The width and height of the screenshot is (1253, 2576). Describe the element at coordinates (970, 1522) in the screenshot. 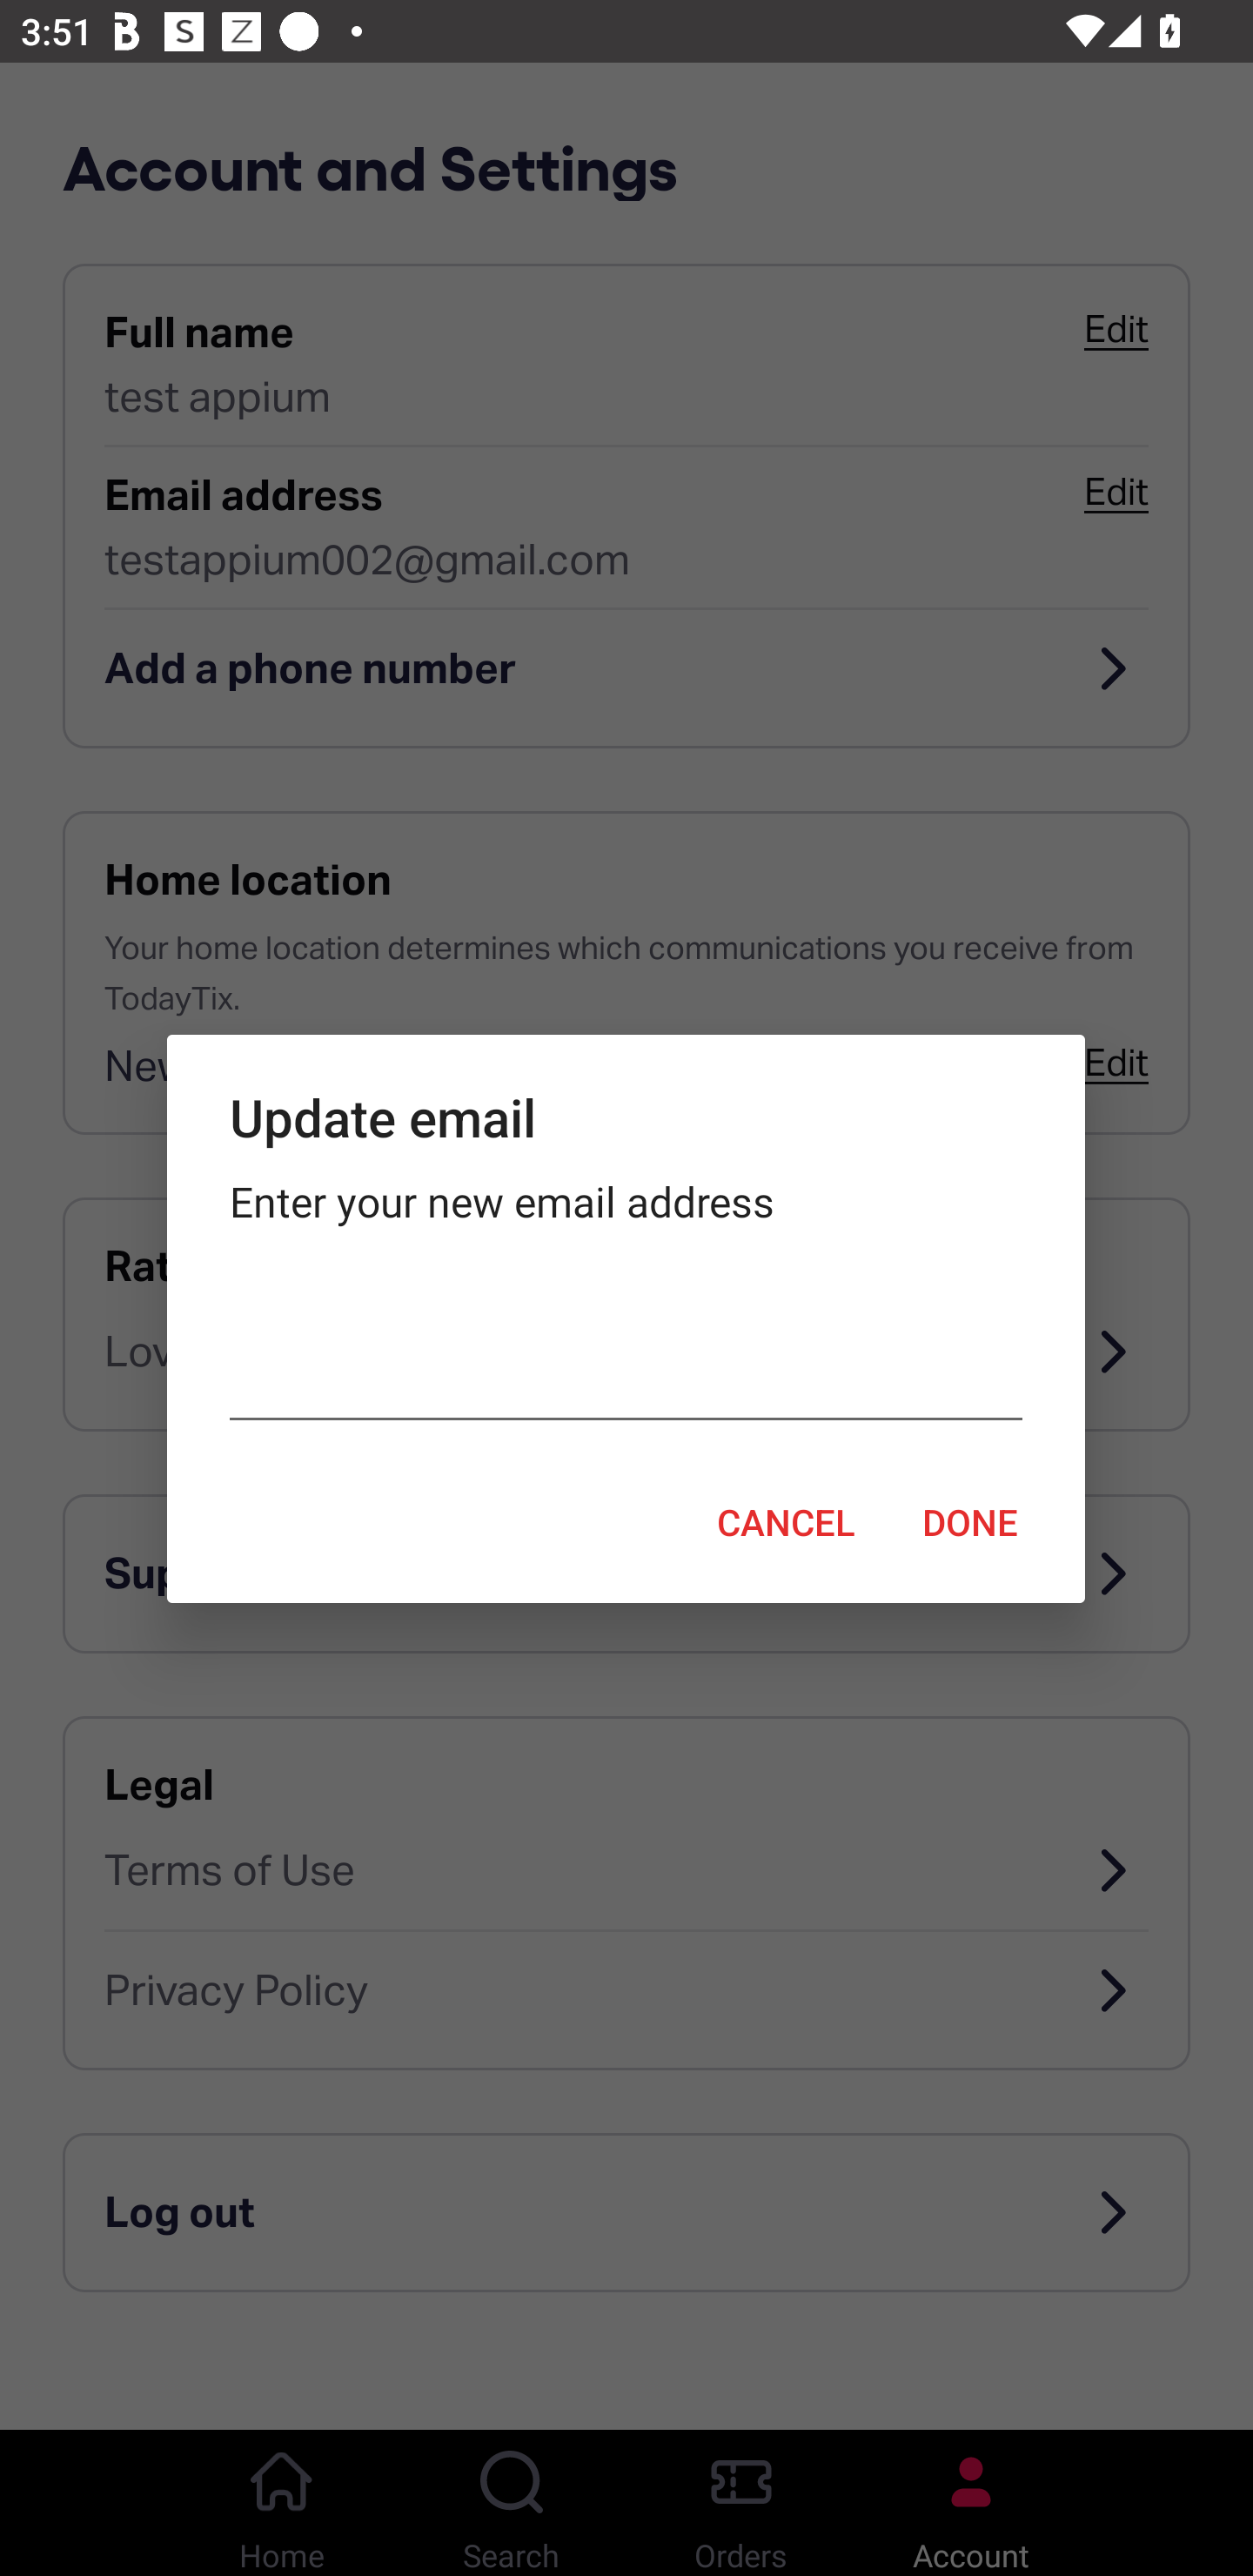

I see `DONE` at that location.